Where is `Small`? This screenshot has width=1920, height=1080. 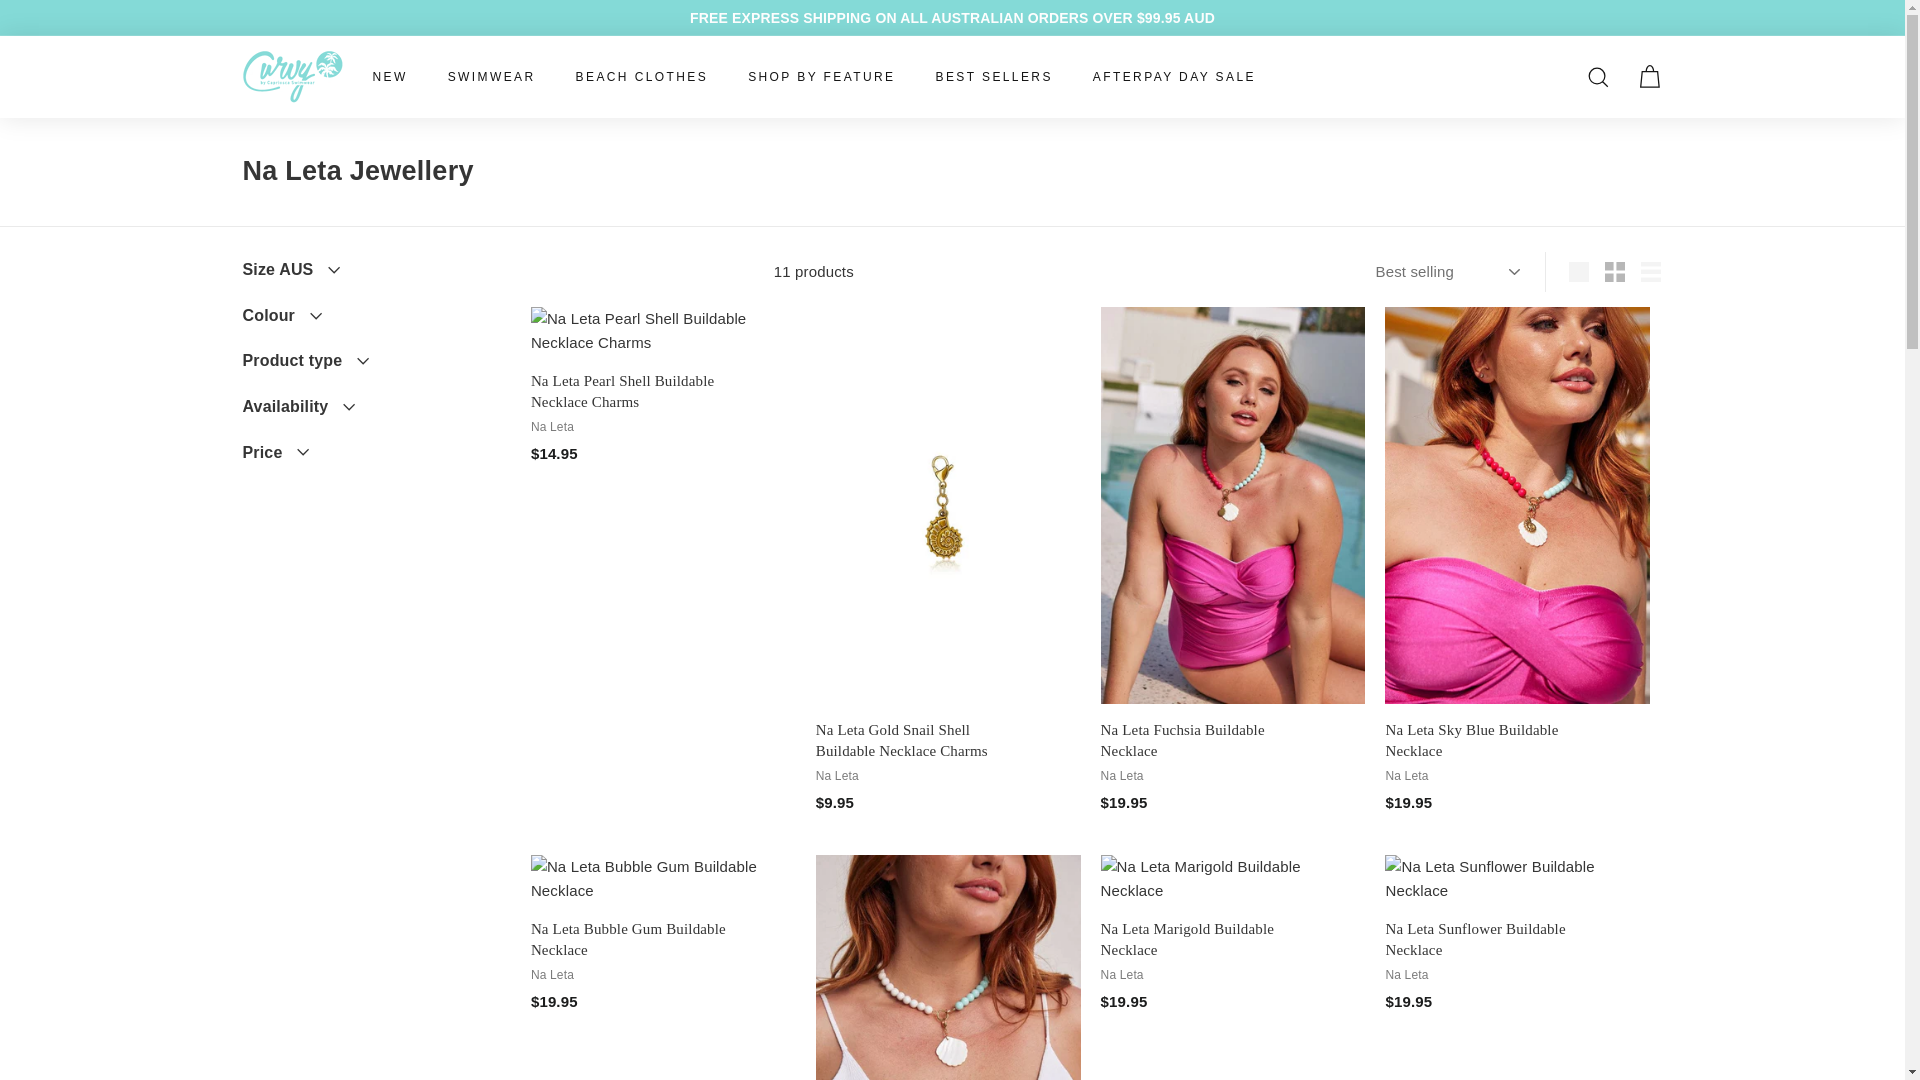
Small is located at coordinates (1615, 271).